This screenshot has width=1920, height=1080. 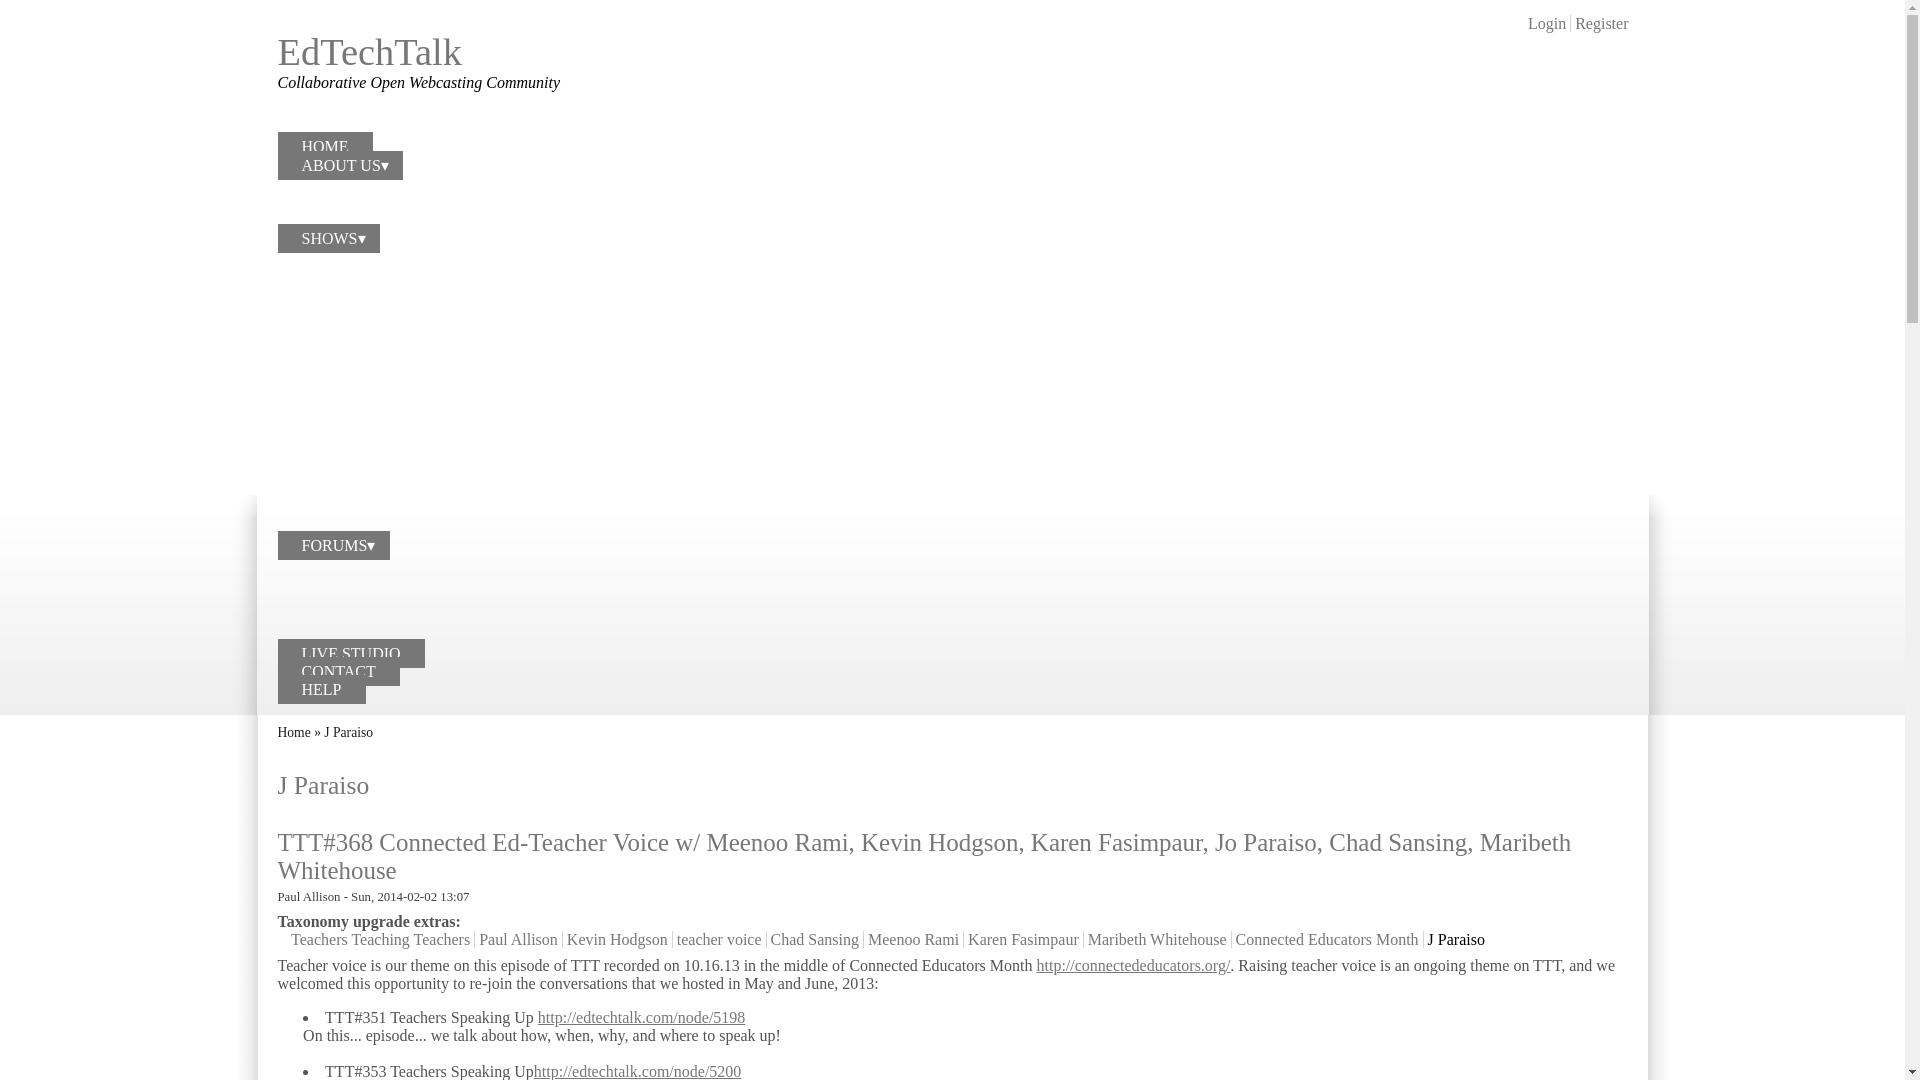 What do you see at coordinates (45, 0) in the screenshot?
I see `Skip to search` at bounding box center [45, 0].